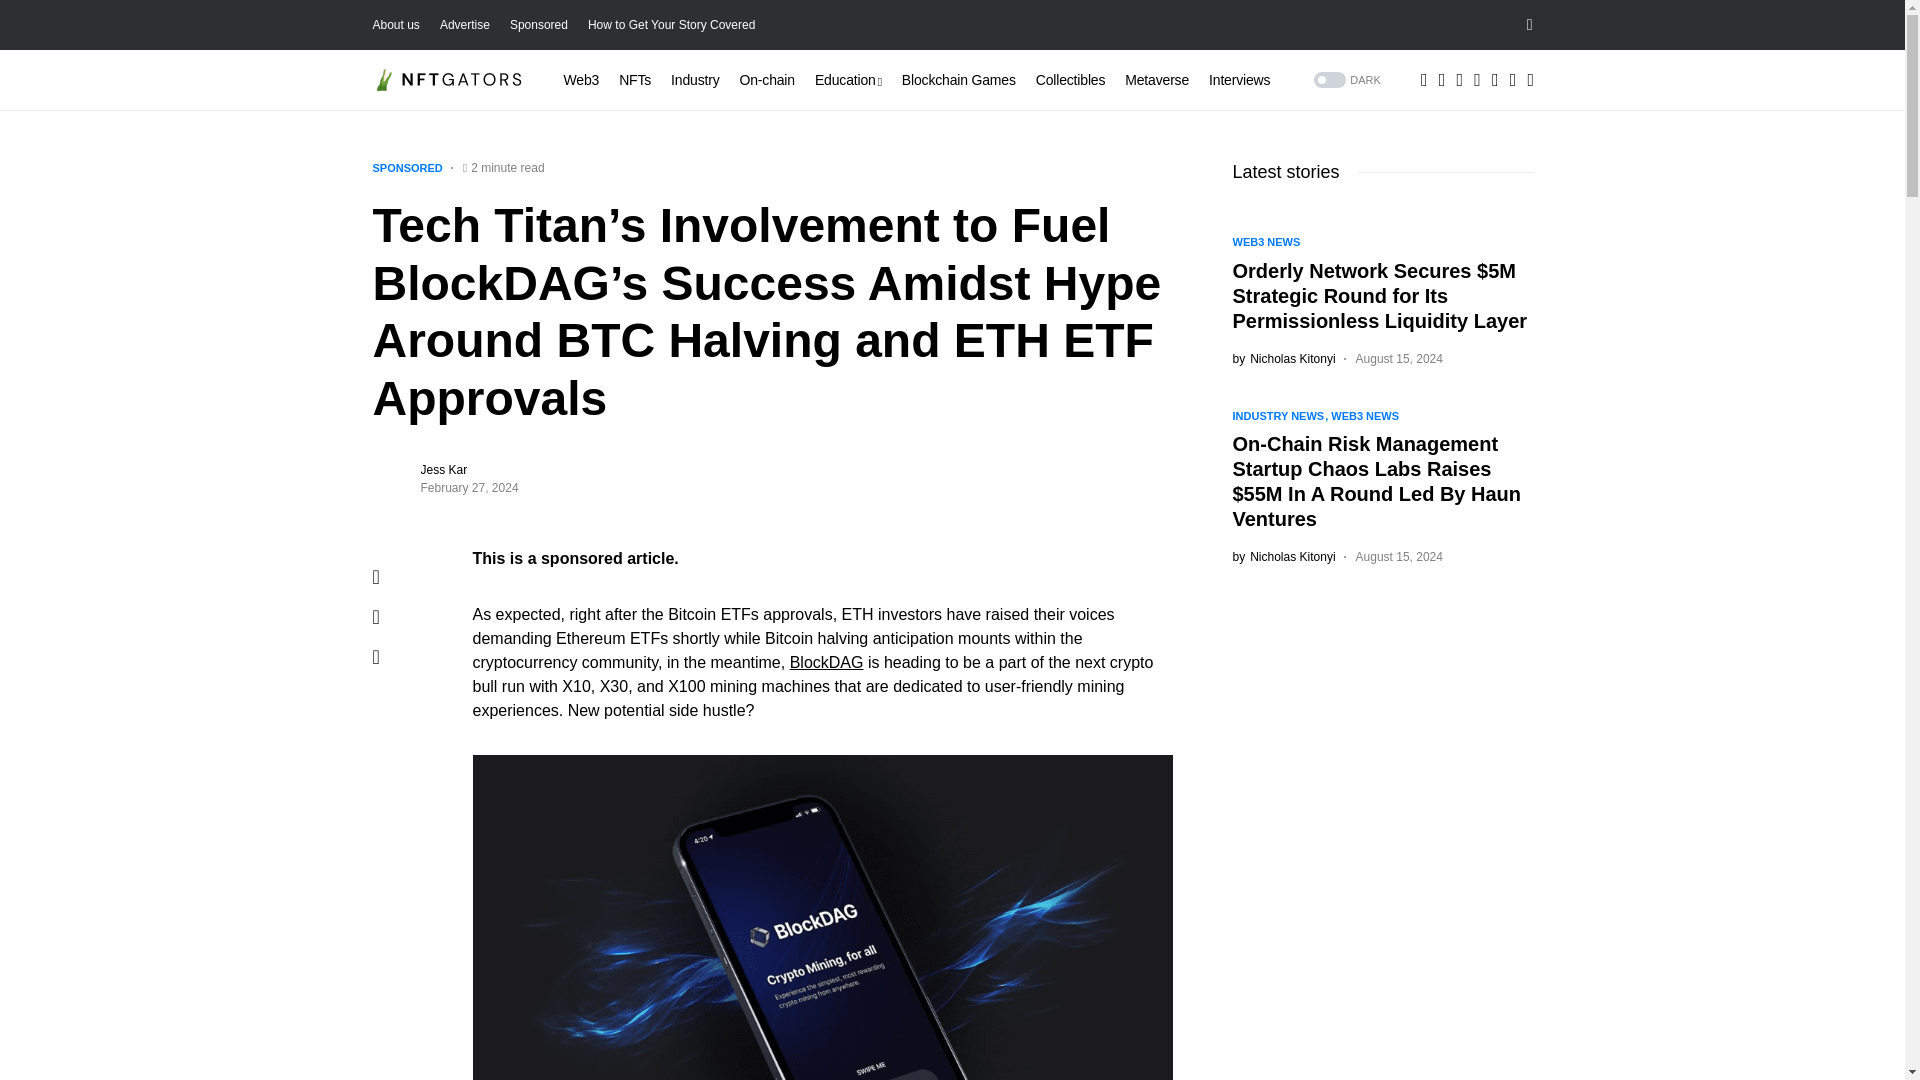  Describe the element at coordinates (670, 25) in the screenshot. I see `How to Get Your Story Covered` at that location.